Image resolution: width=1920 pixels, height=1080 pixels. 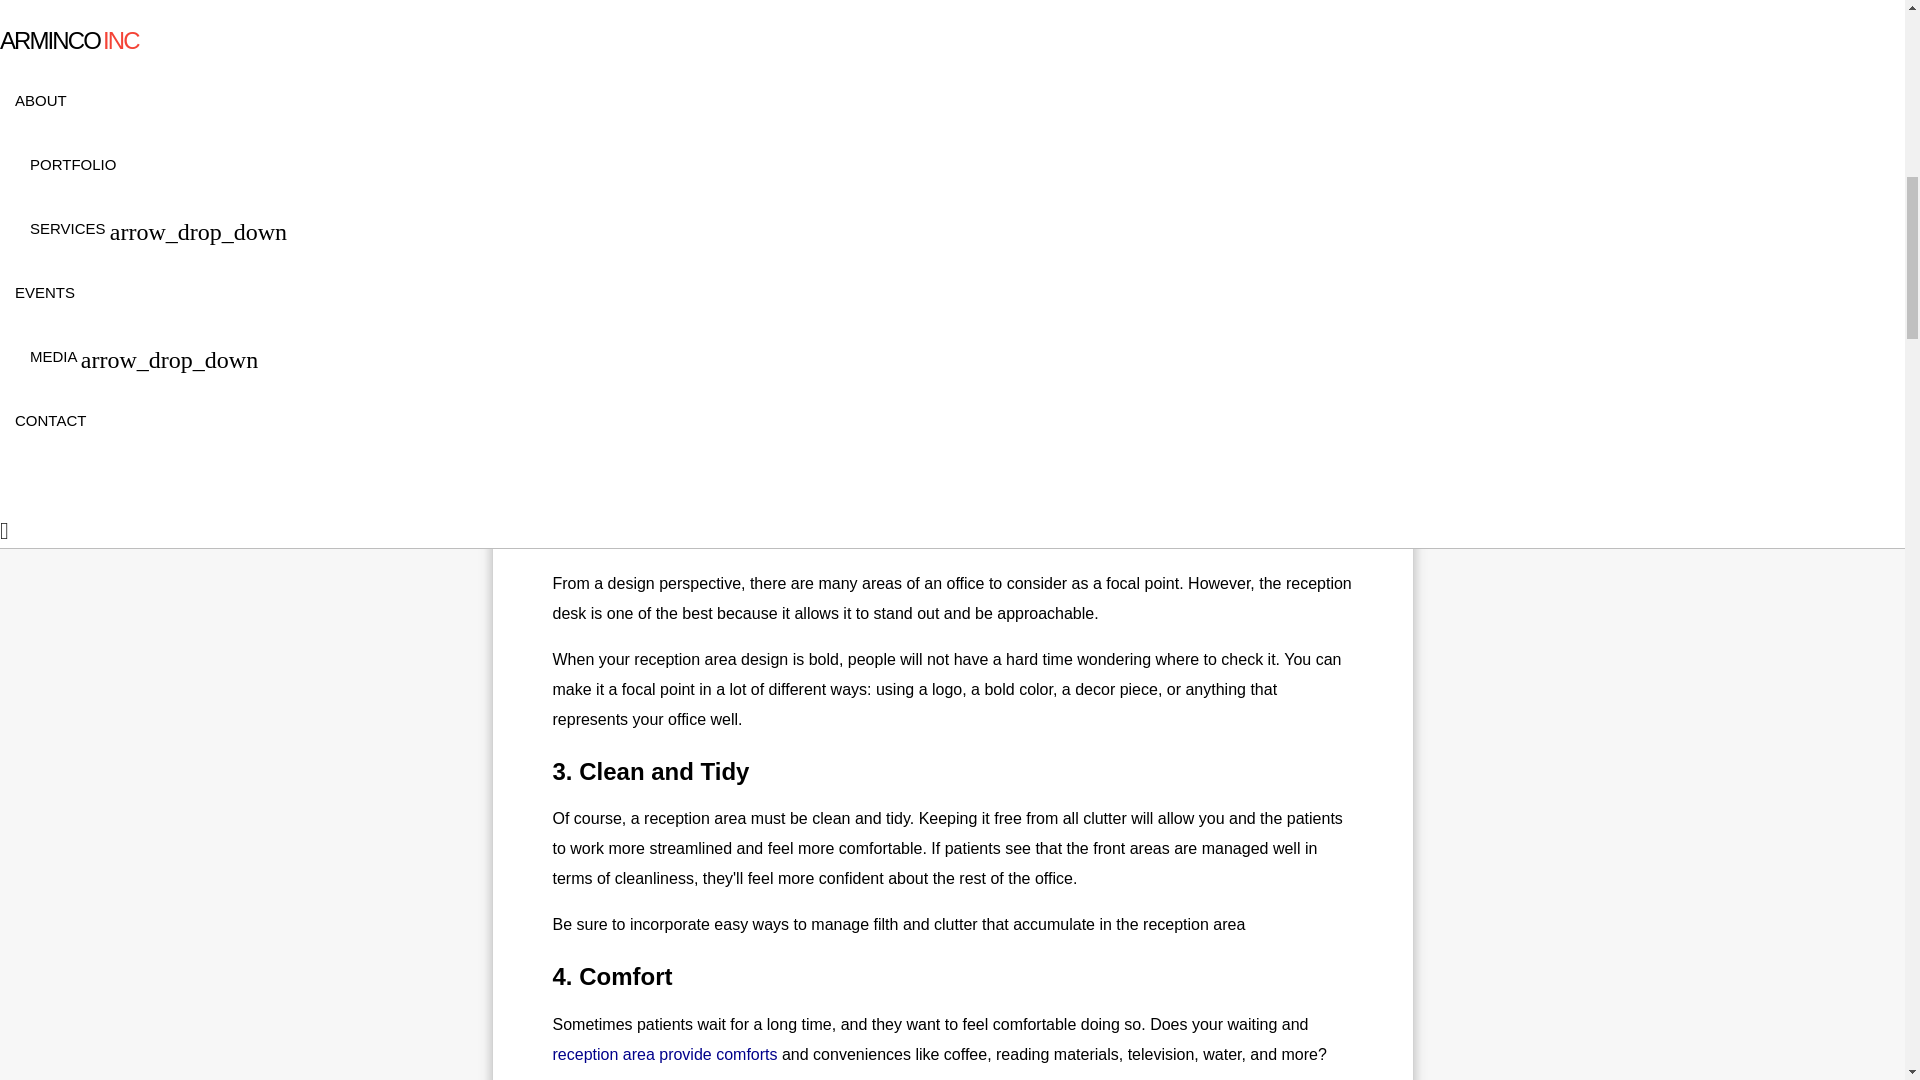 I want to click on reception area provide comforts, so click(x=664, y=1054).